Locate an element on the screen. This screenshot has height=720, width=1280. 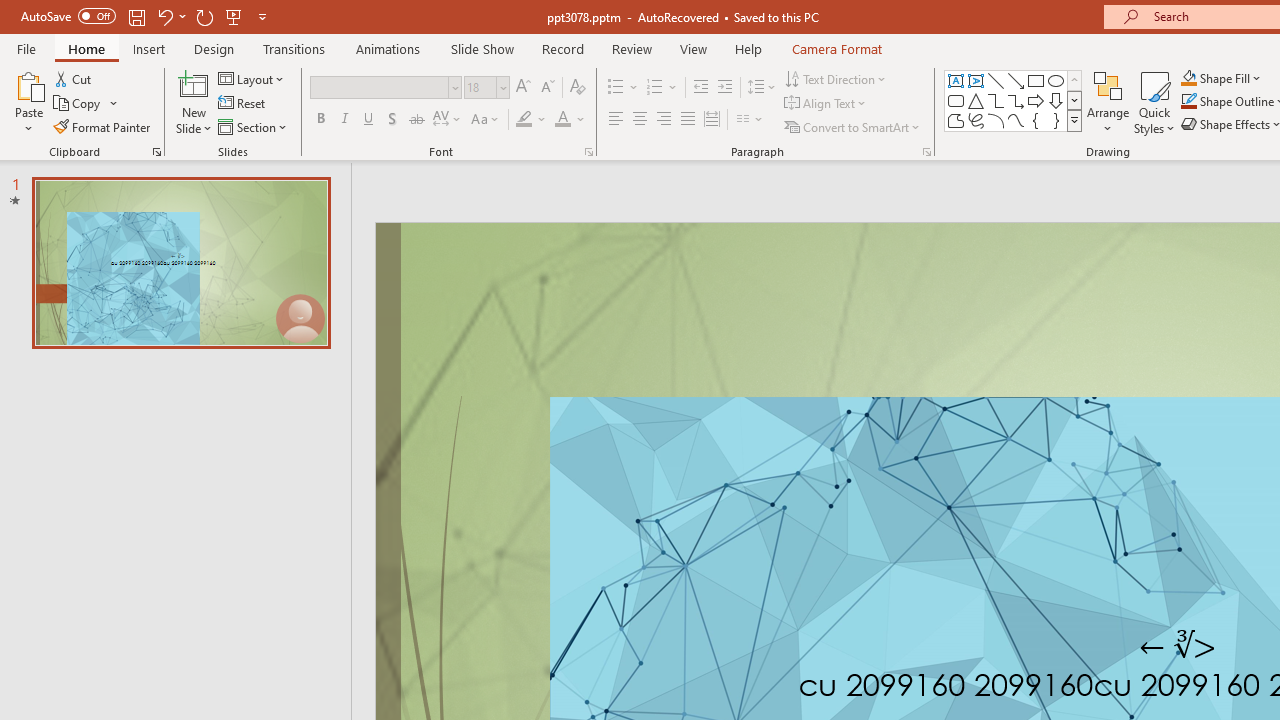
Align Right is located at coordinates (663, 120).